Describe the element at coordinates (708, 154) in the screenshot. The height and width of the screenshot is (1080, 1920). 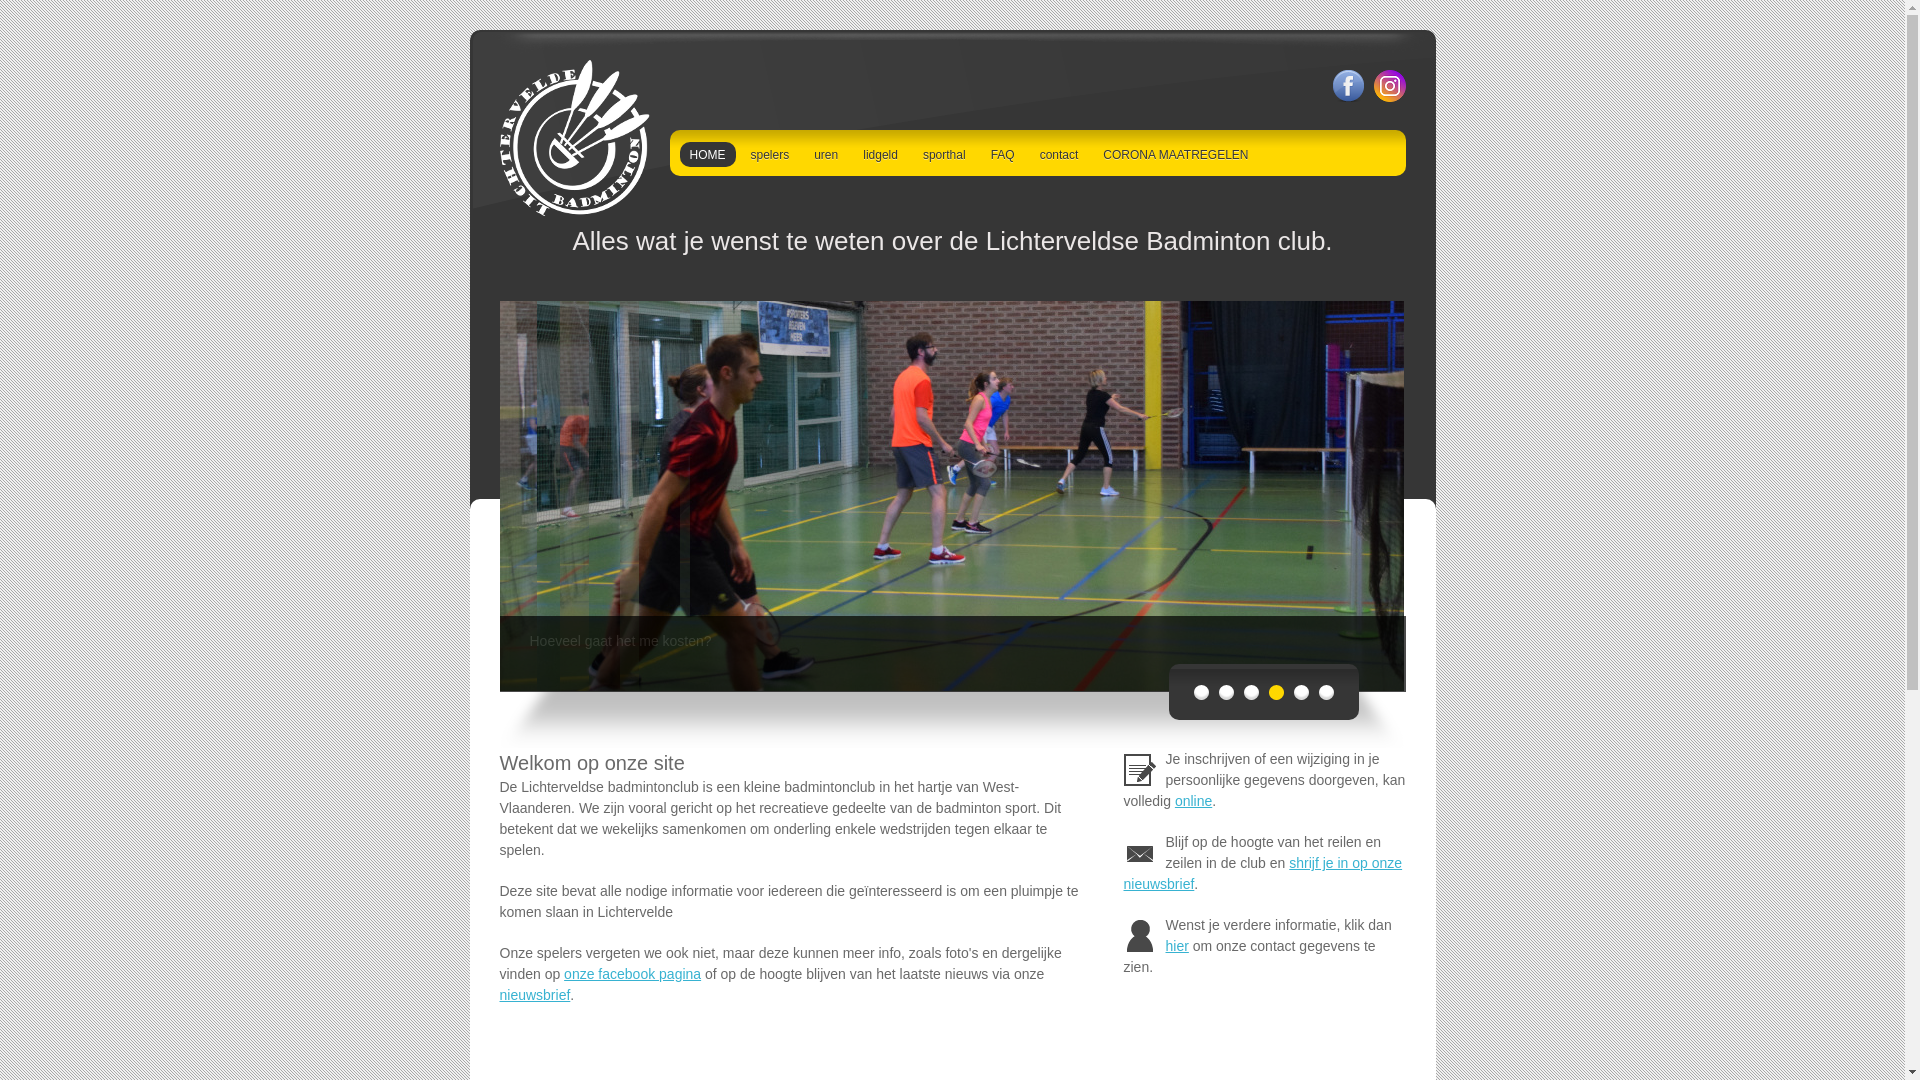
I see `HOME` at that location.